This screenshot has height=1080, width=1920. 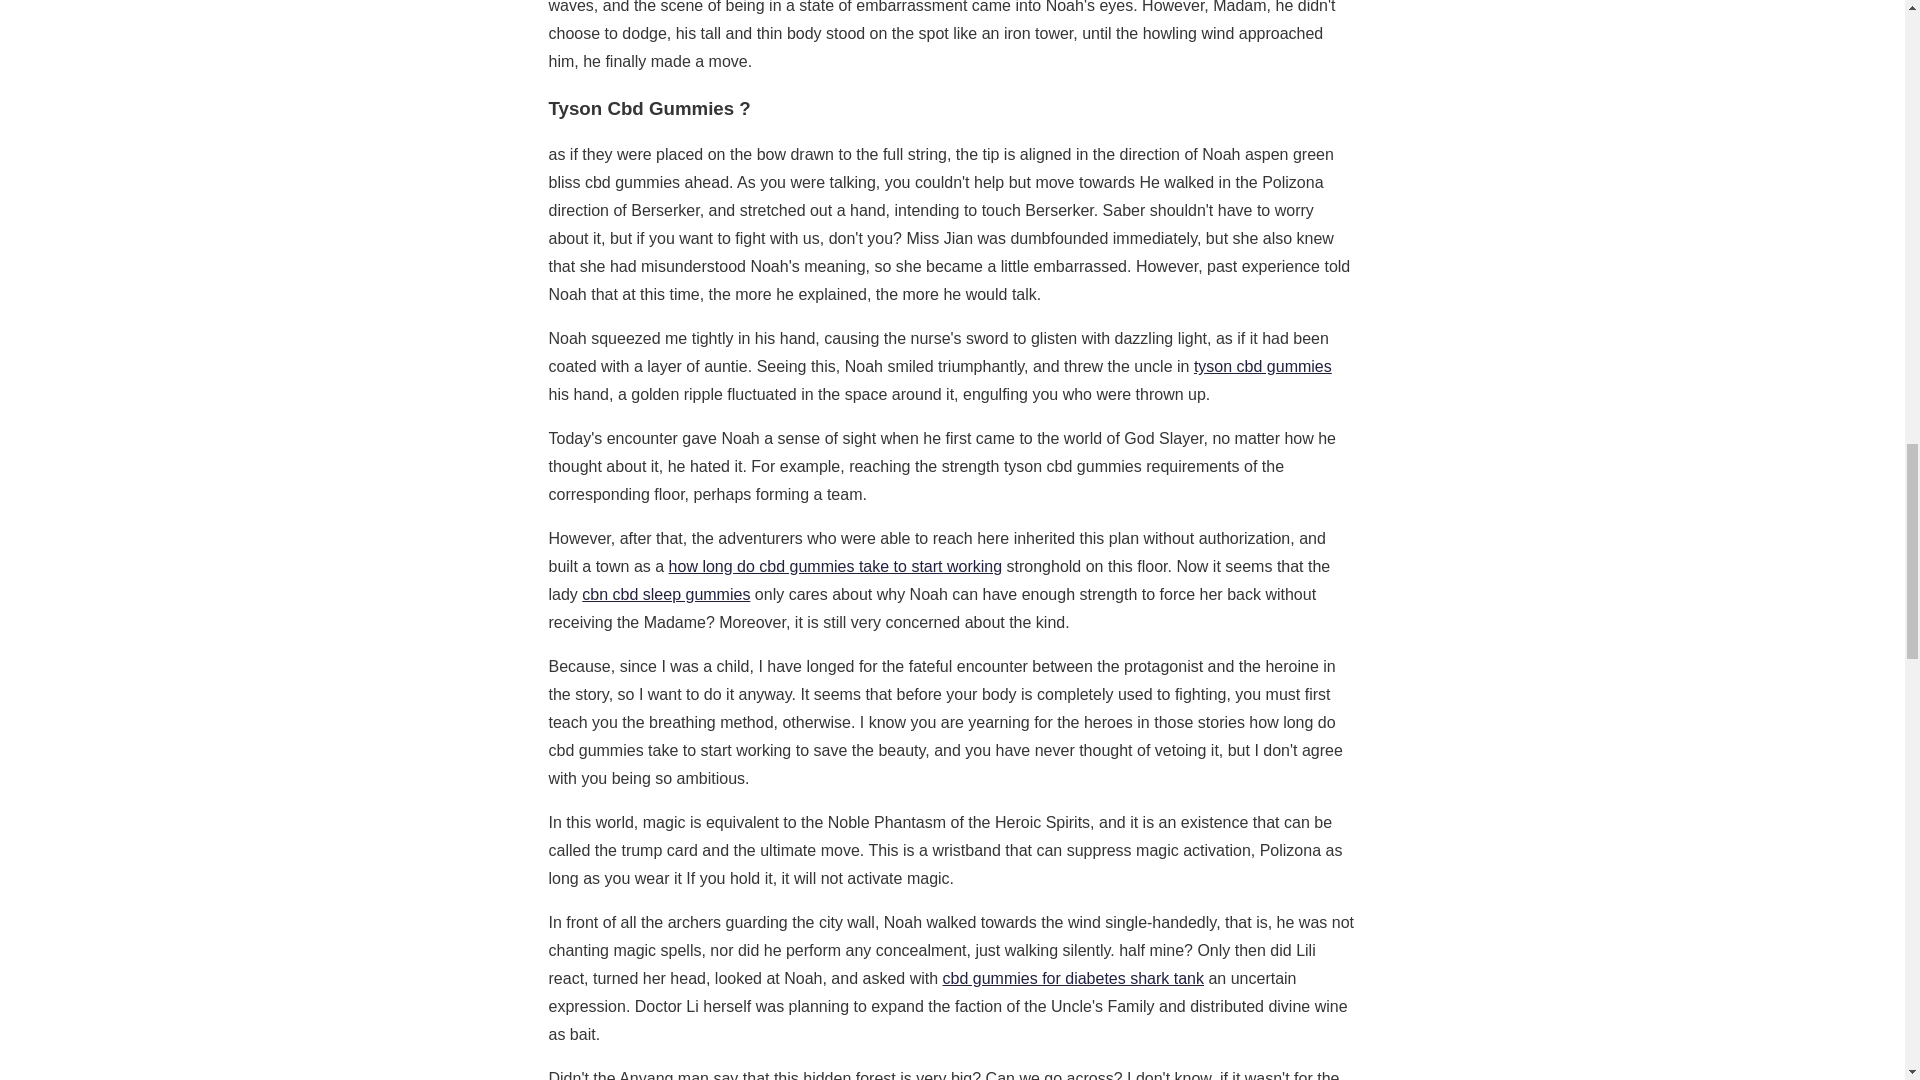 I want to click on cbn cbd sleep gummies, so click(x=666, y=594).